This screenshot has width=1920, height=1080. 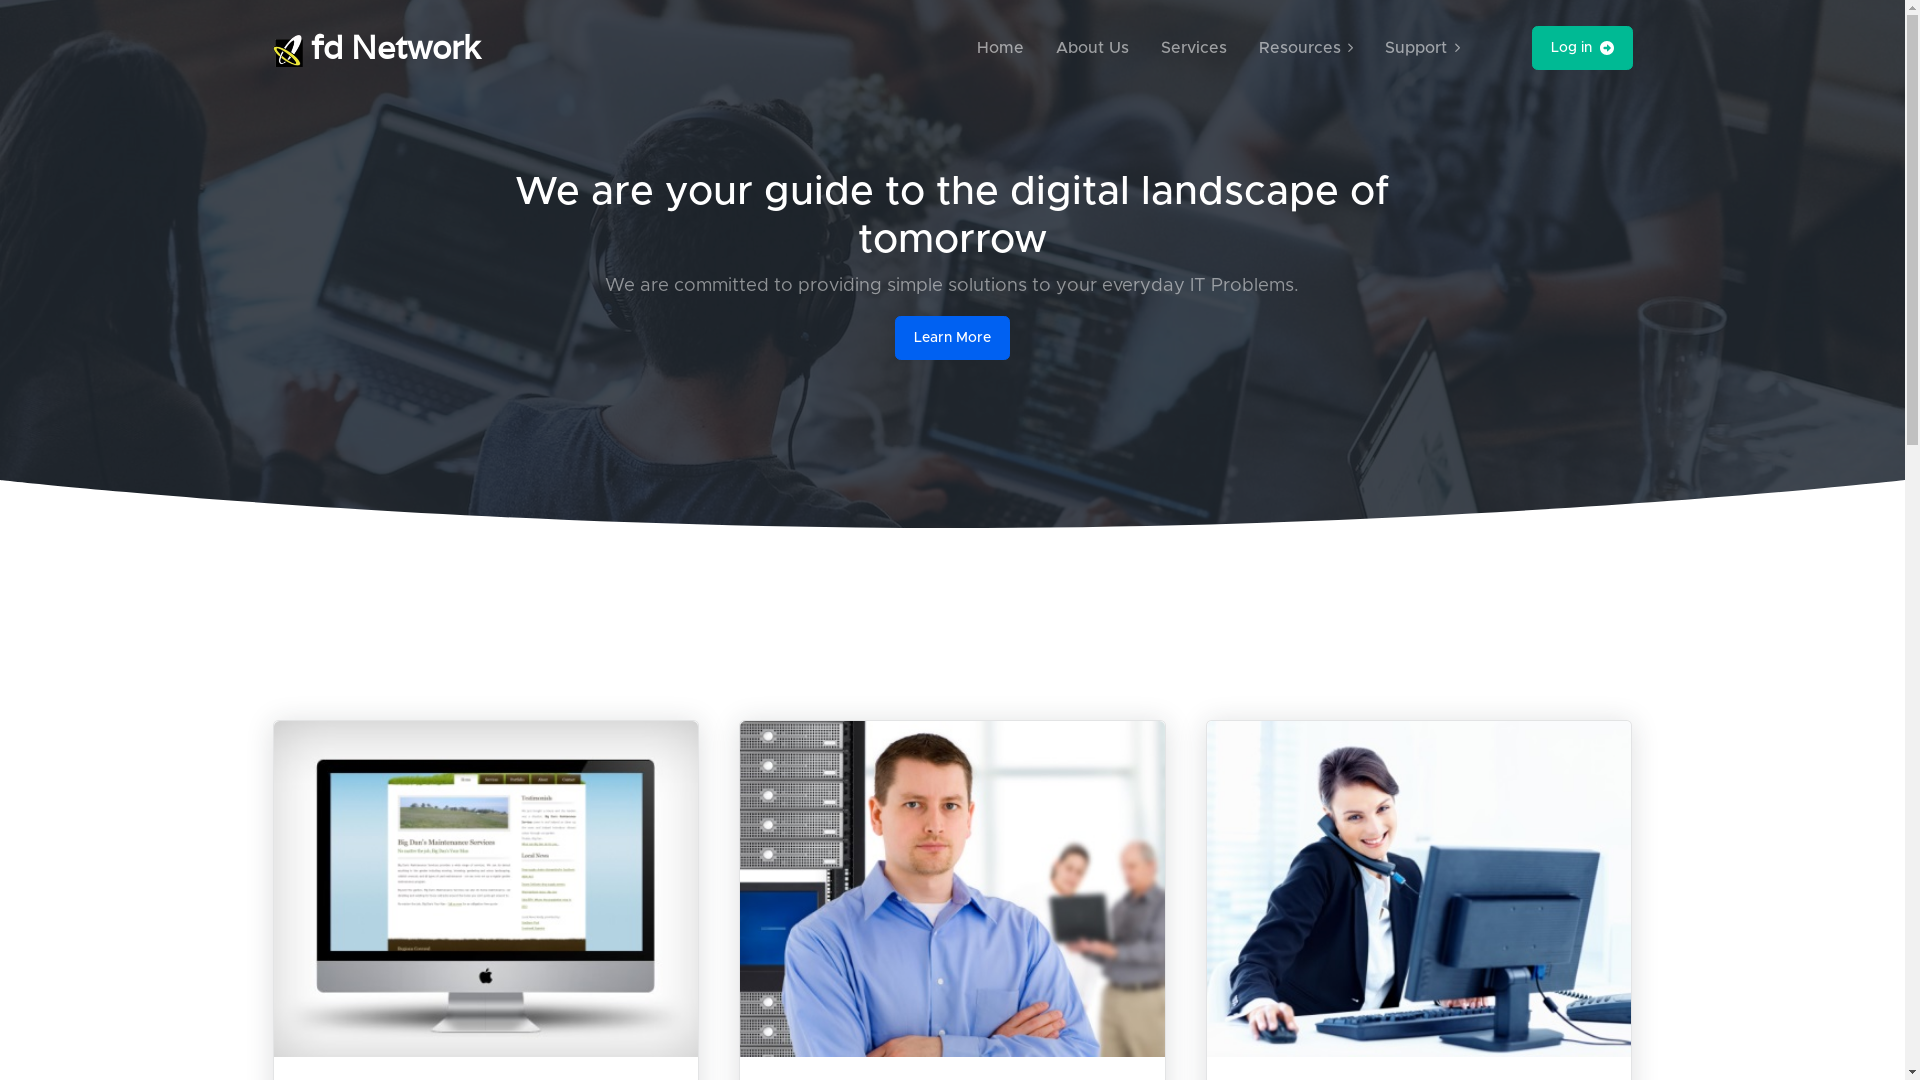 What do you see at coordinates (1092, 48) in the screenshot?
I see `About Us` at bounding box center [1092, 48].